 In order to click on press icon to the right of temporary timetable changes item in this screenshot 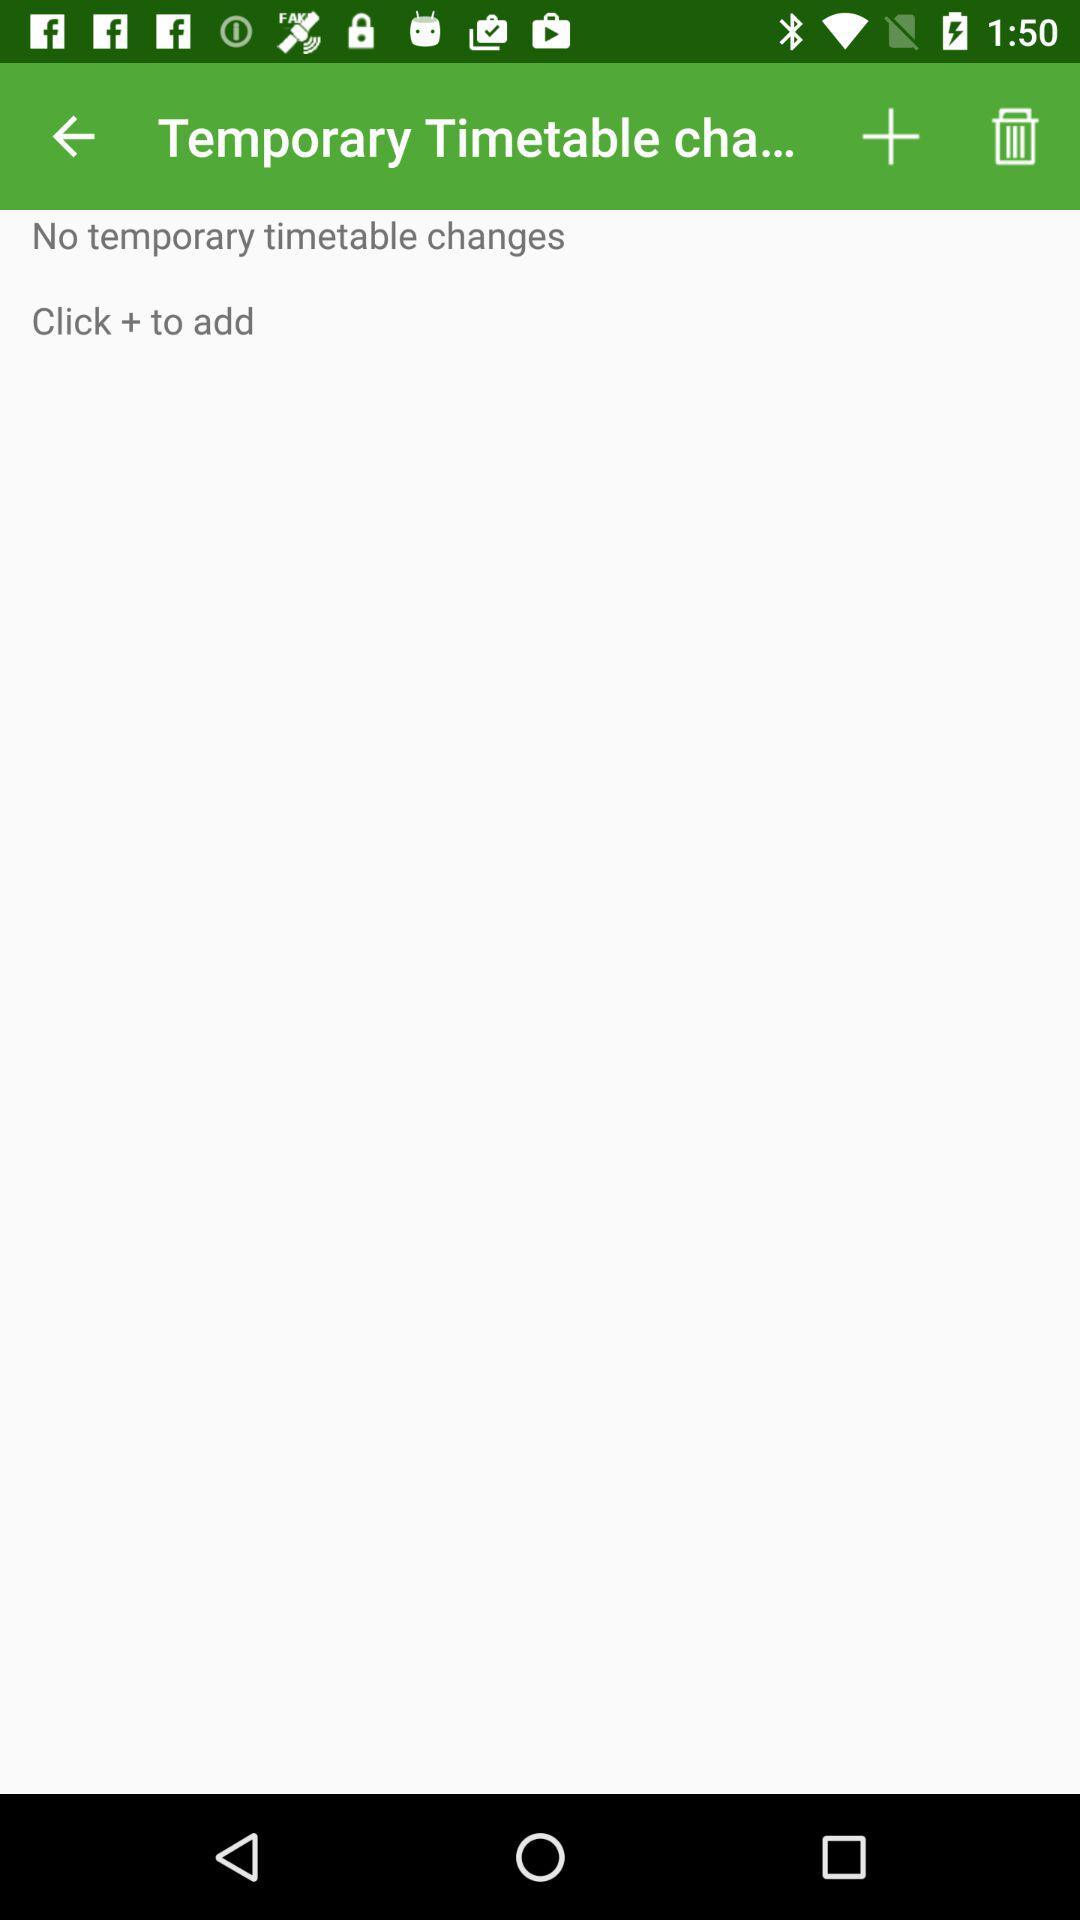, I will do `click(890, 136)`.